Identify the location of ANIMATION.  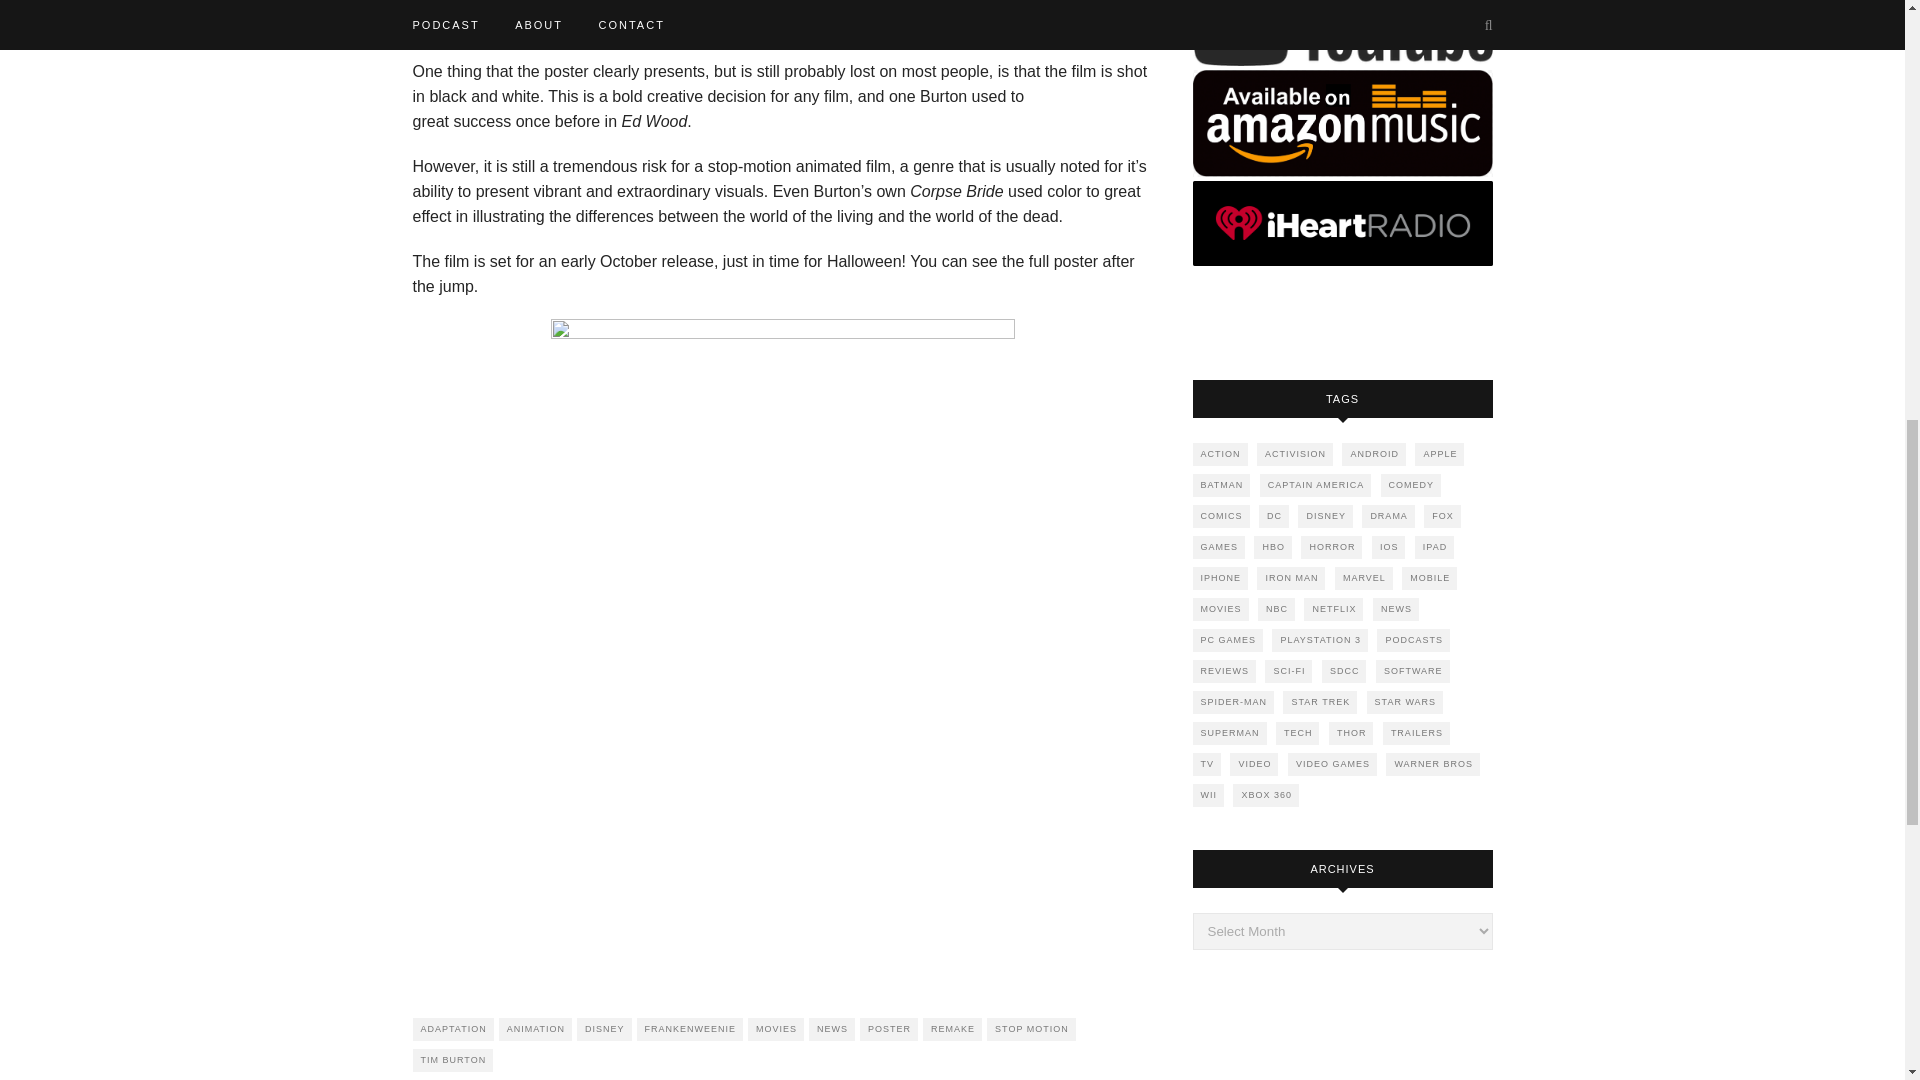
(536, 1030).